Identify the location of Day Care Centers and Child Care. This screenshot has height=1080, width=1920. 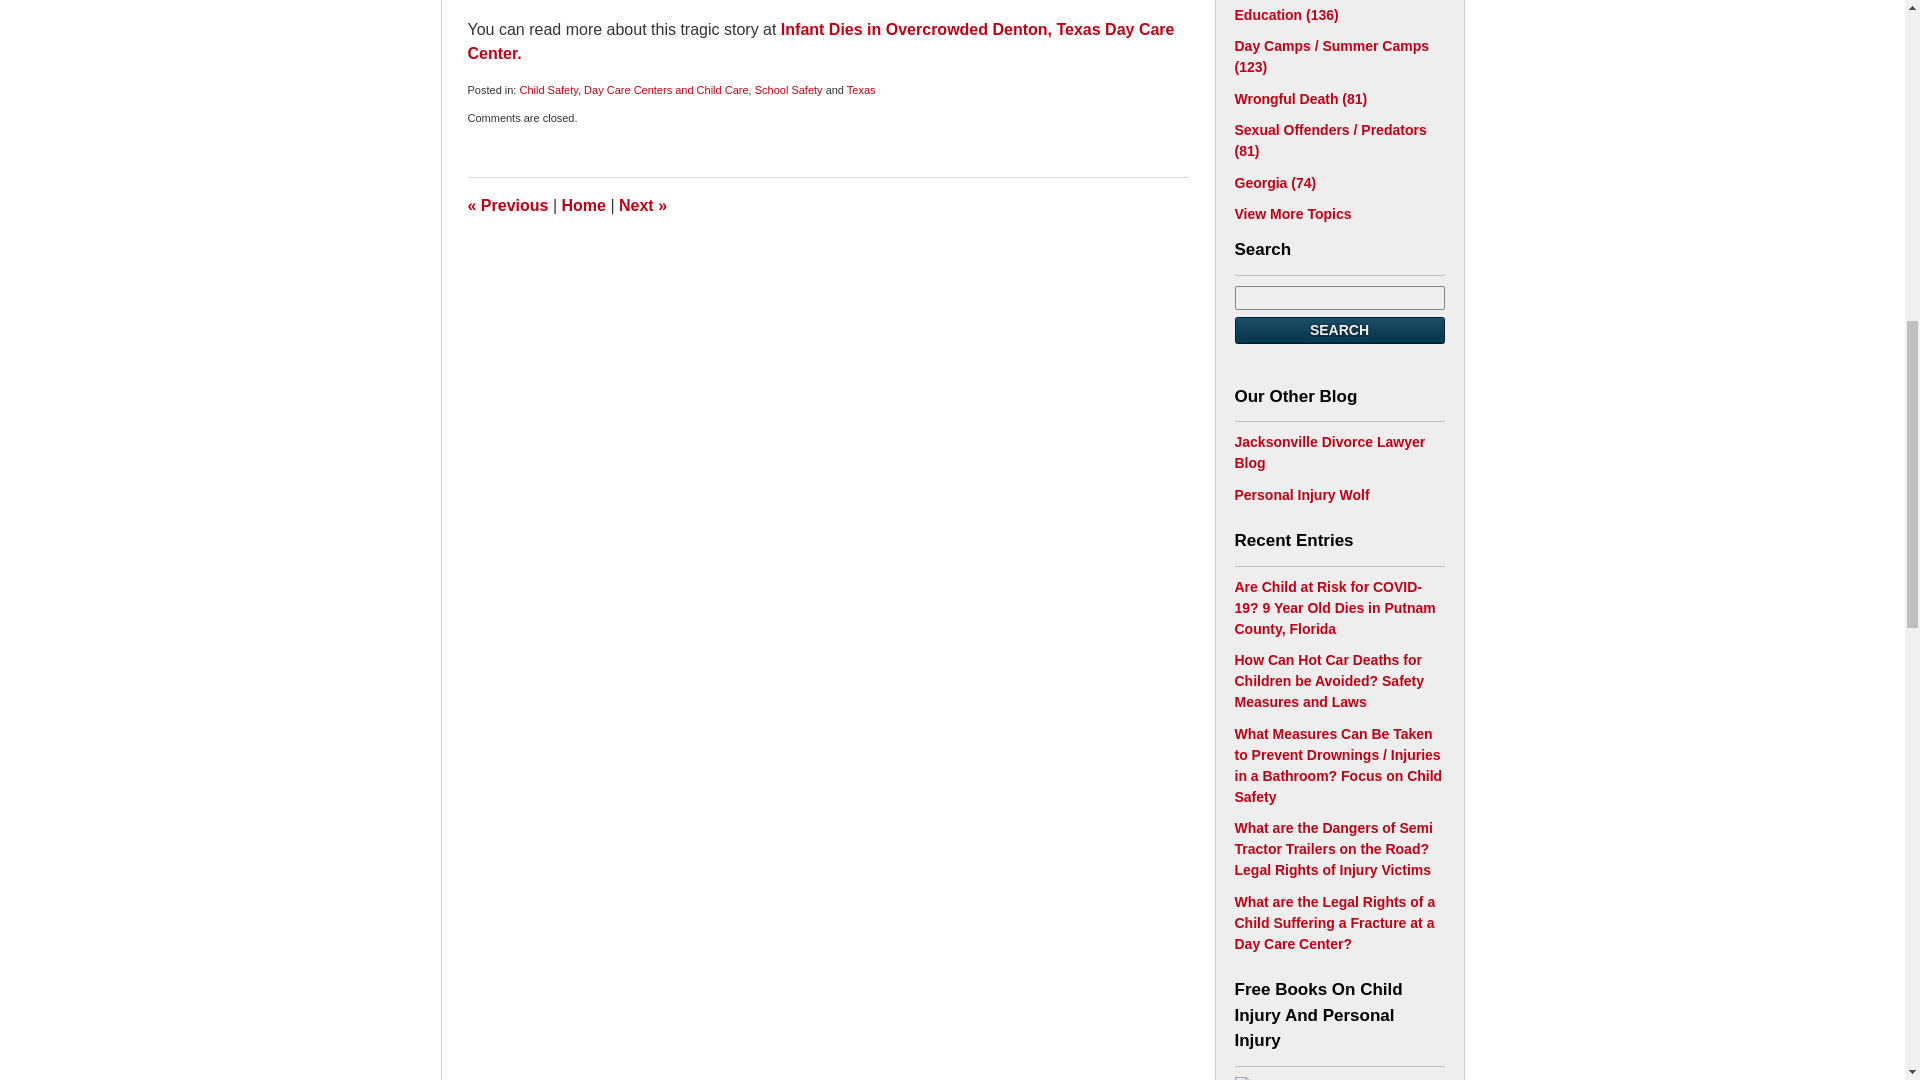
(666, 90).